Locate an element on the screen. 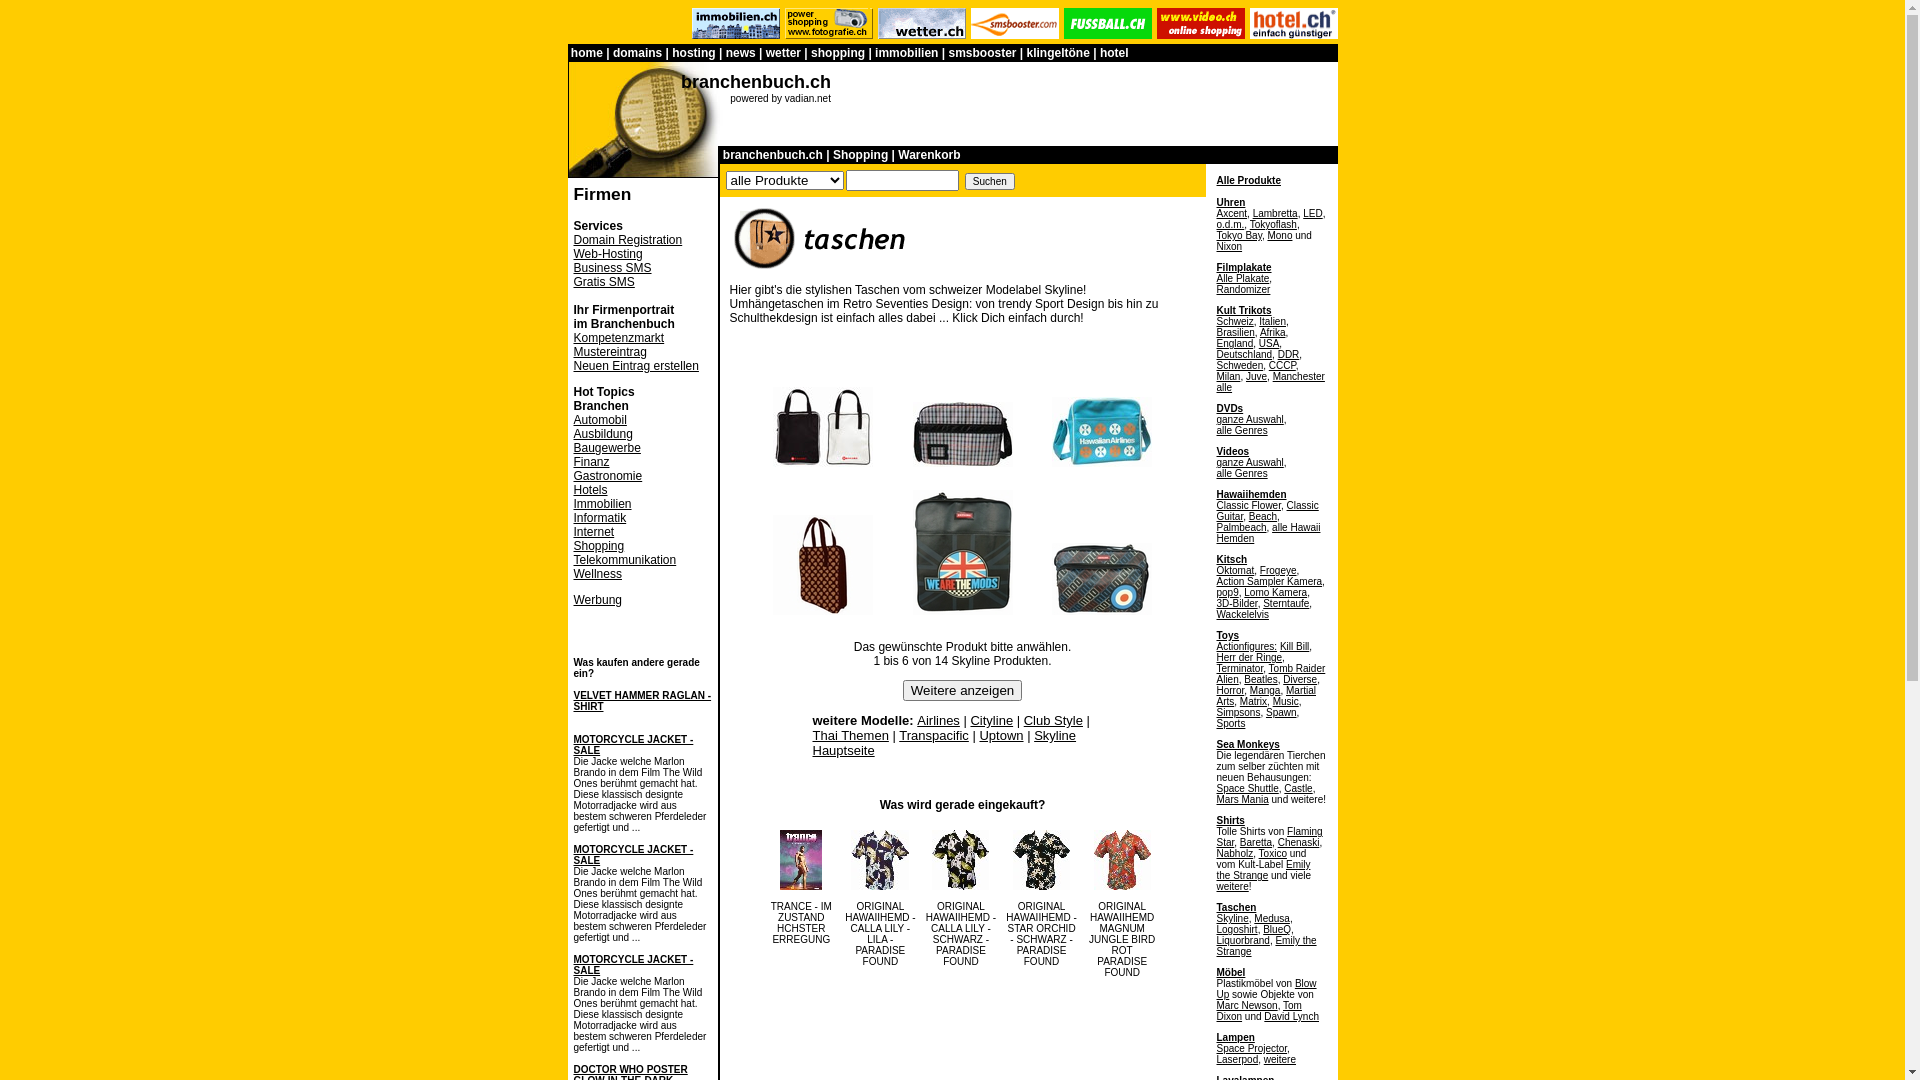 This screenshot has width=1920, height=1080. Tom Dixon is located at coordinates (1258, 1011).